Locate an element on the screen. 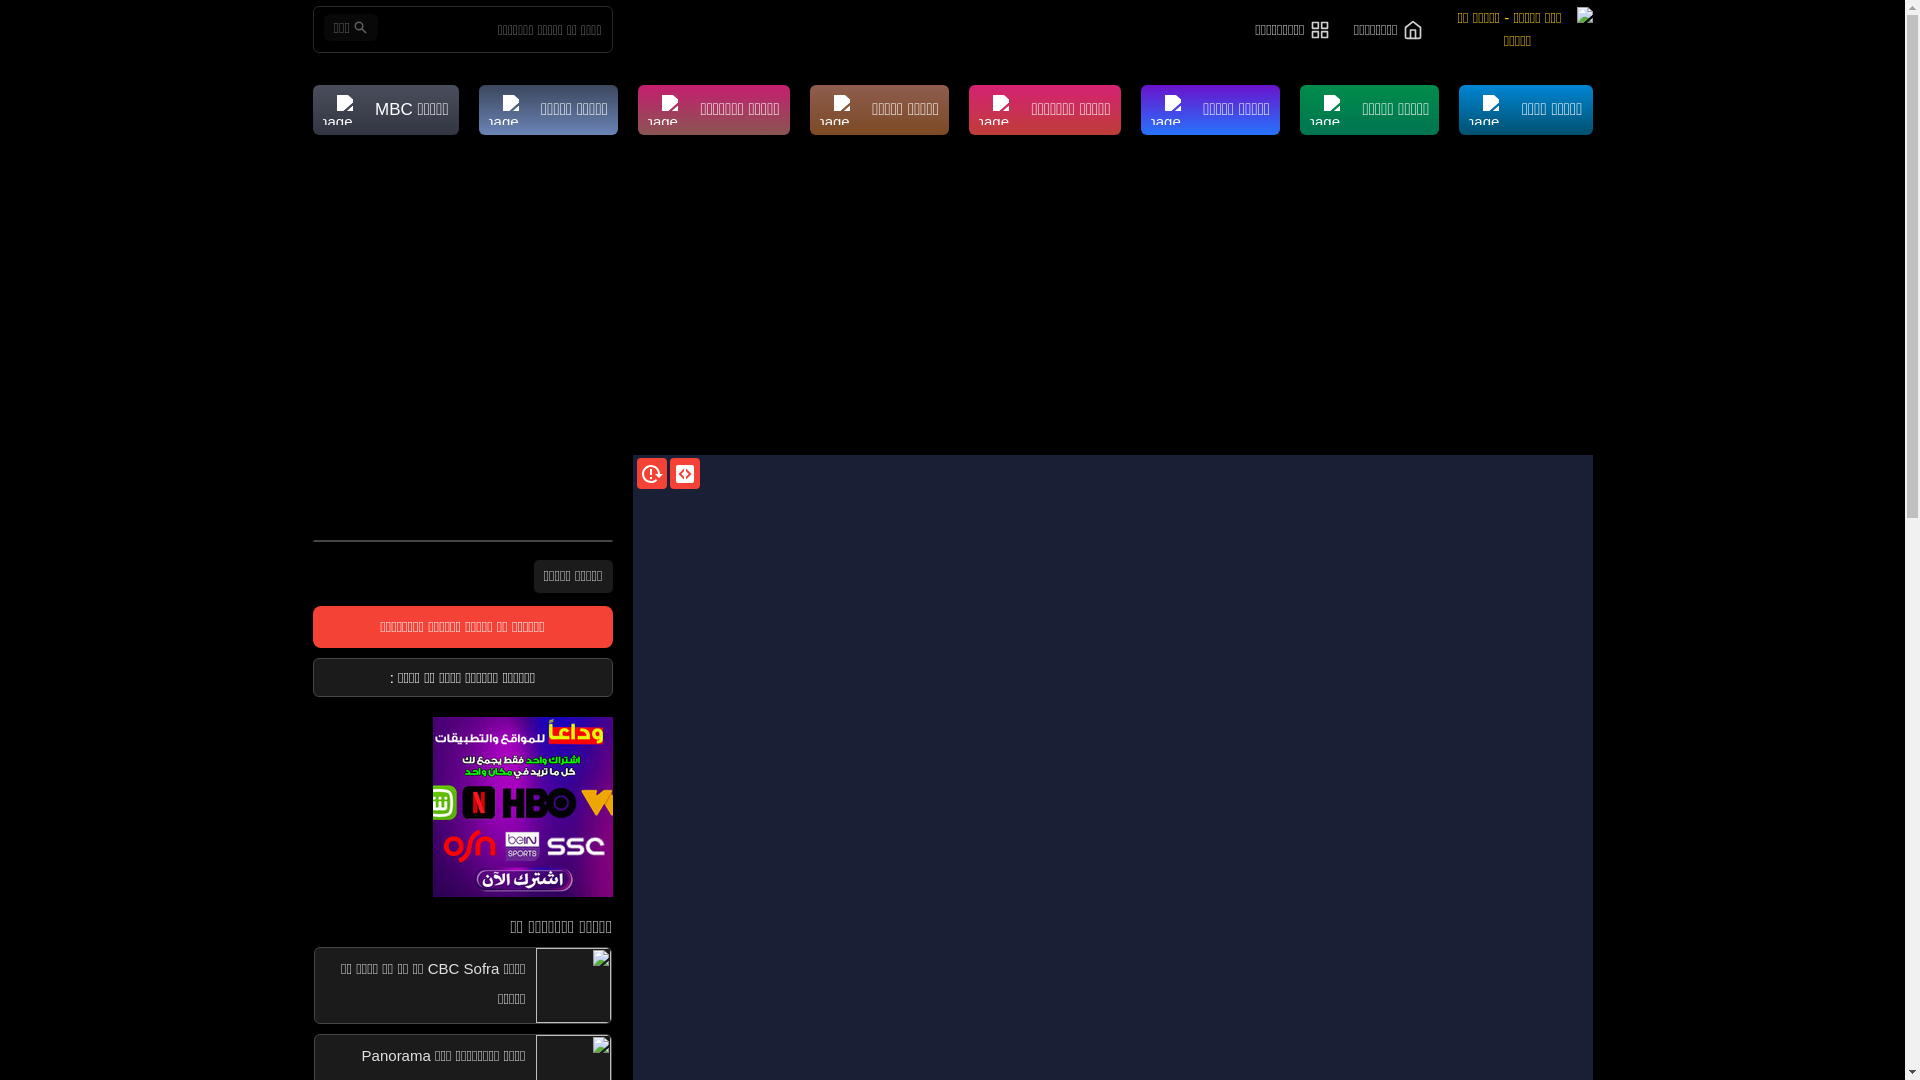 This screenshot has width=1920, height=1080. ads is located at coordinates (462, 807).